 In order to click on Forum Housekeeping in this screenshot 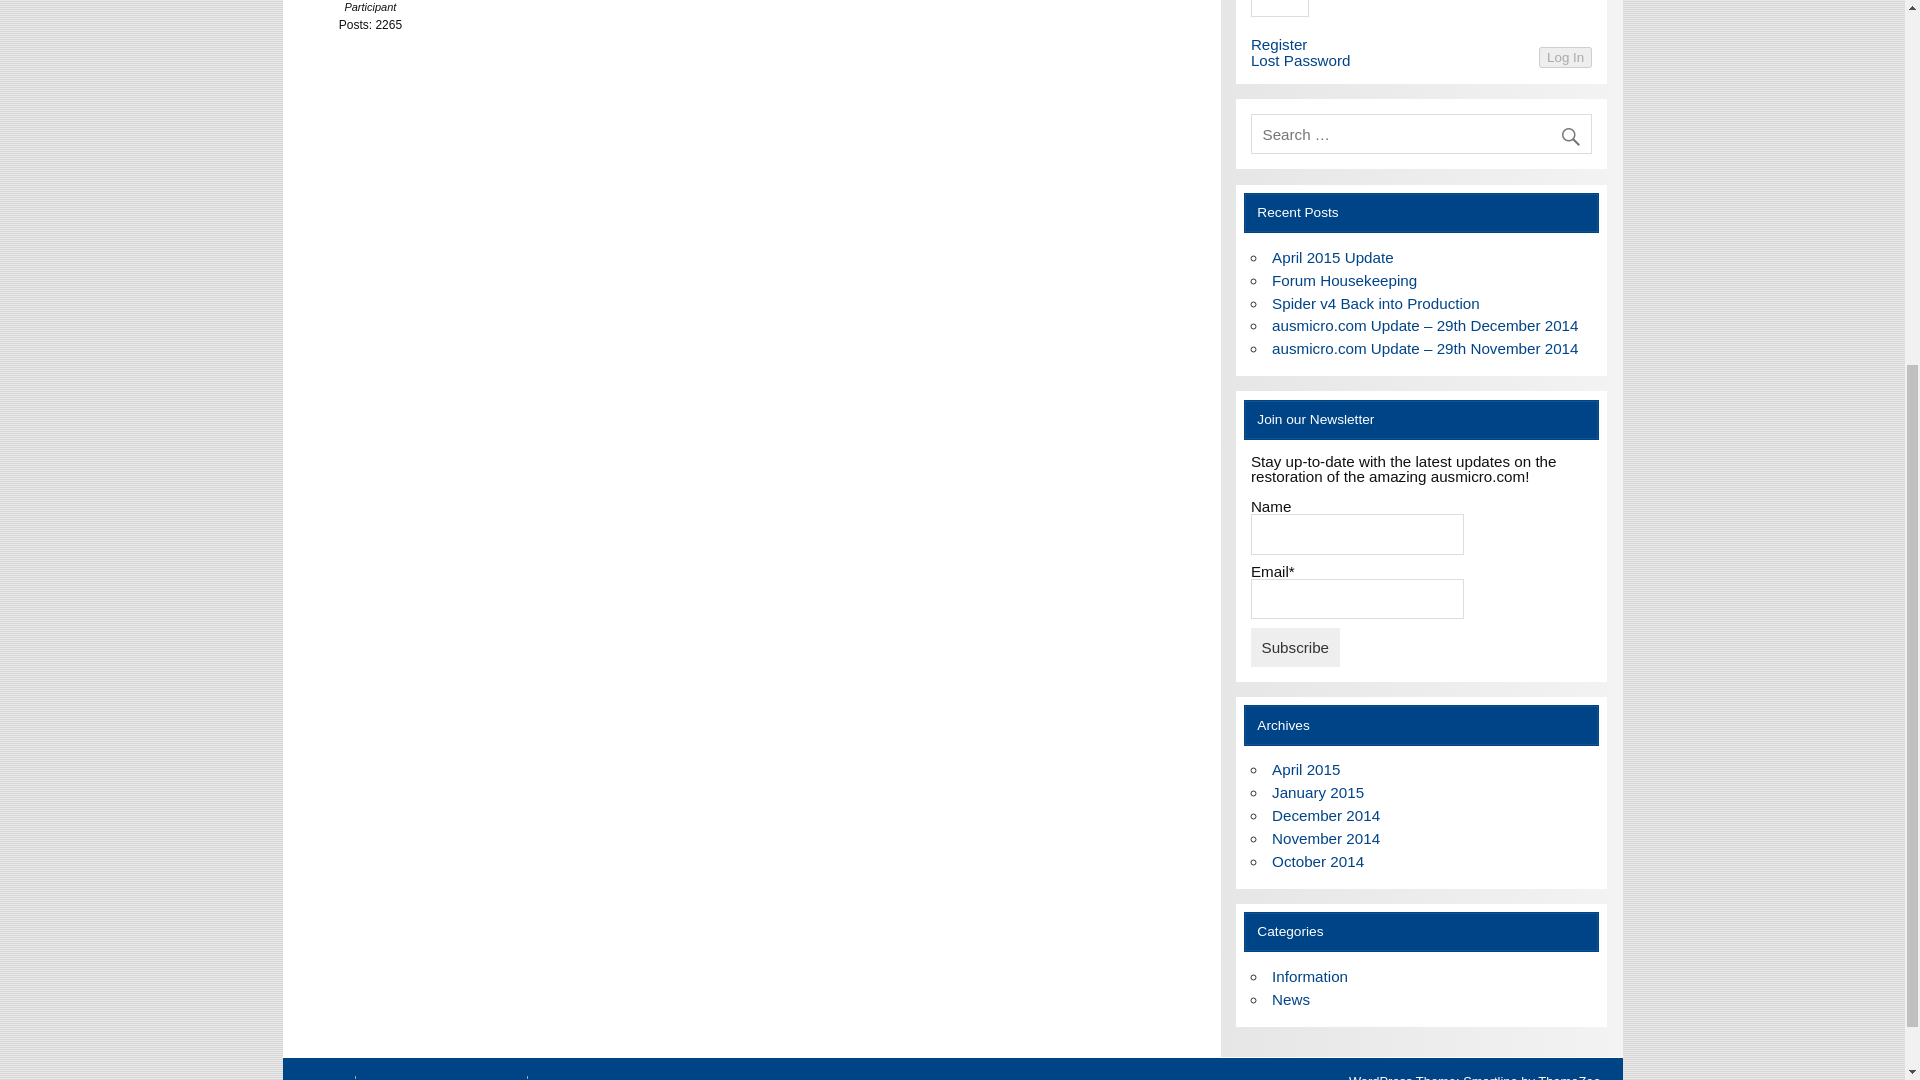, I will do `click(1344, 280)`.